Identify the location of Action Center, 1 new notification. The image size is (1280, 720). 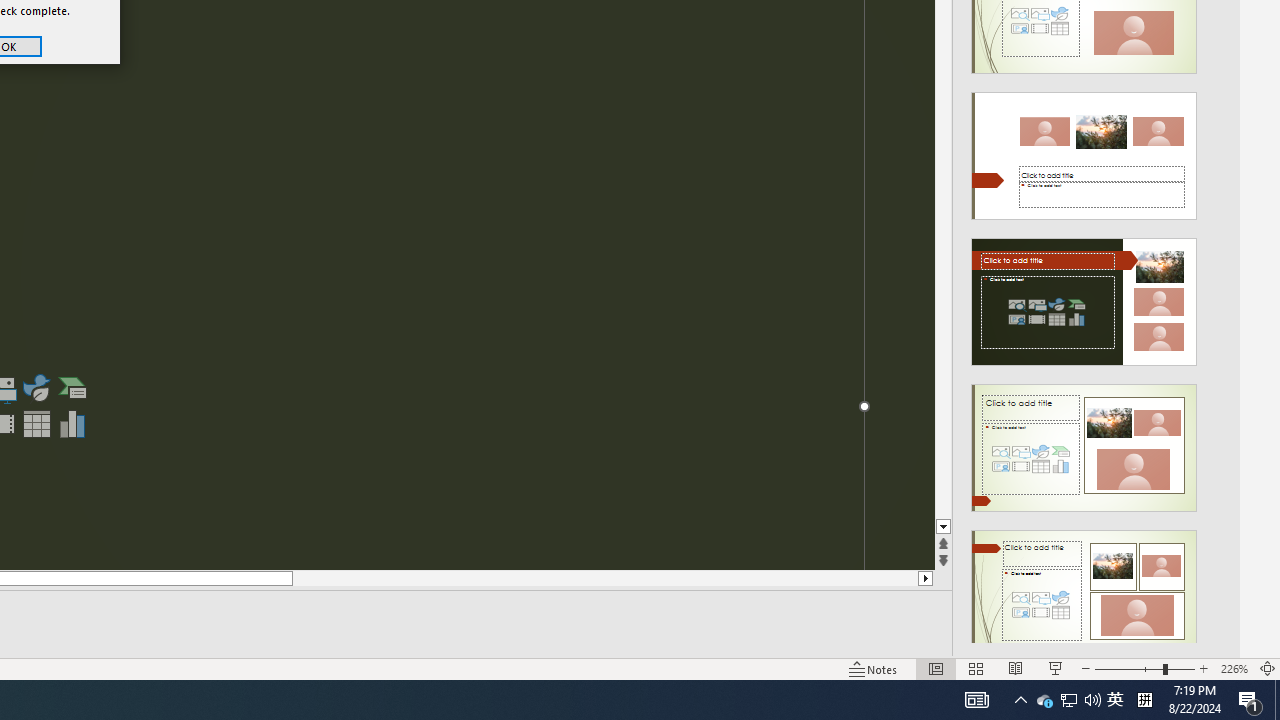
(1250, 700).